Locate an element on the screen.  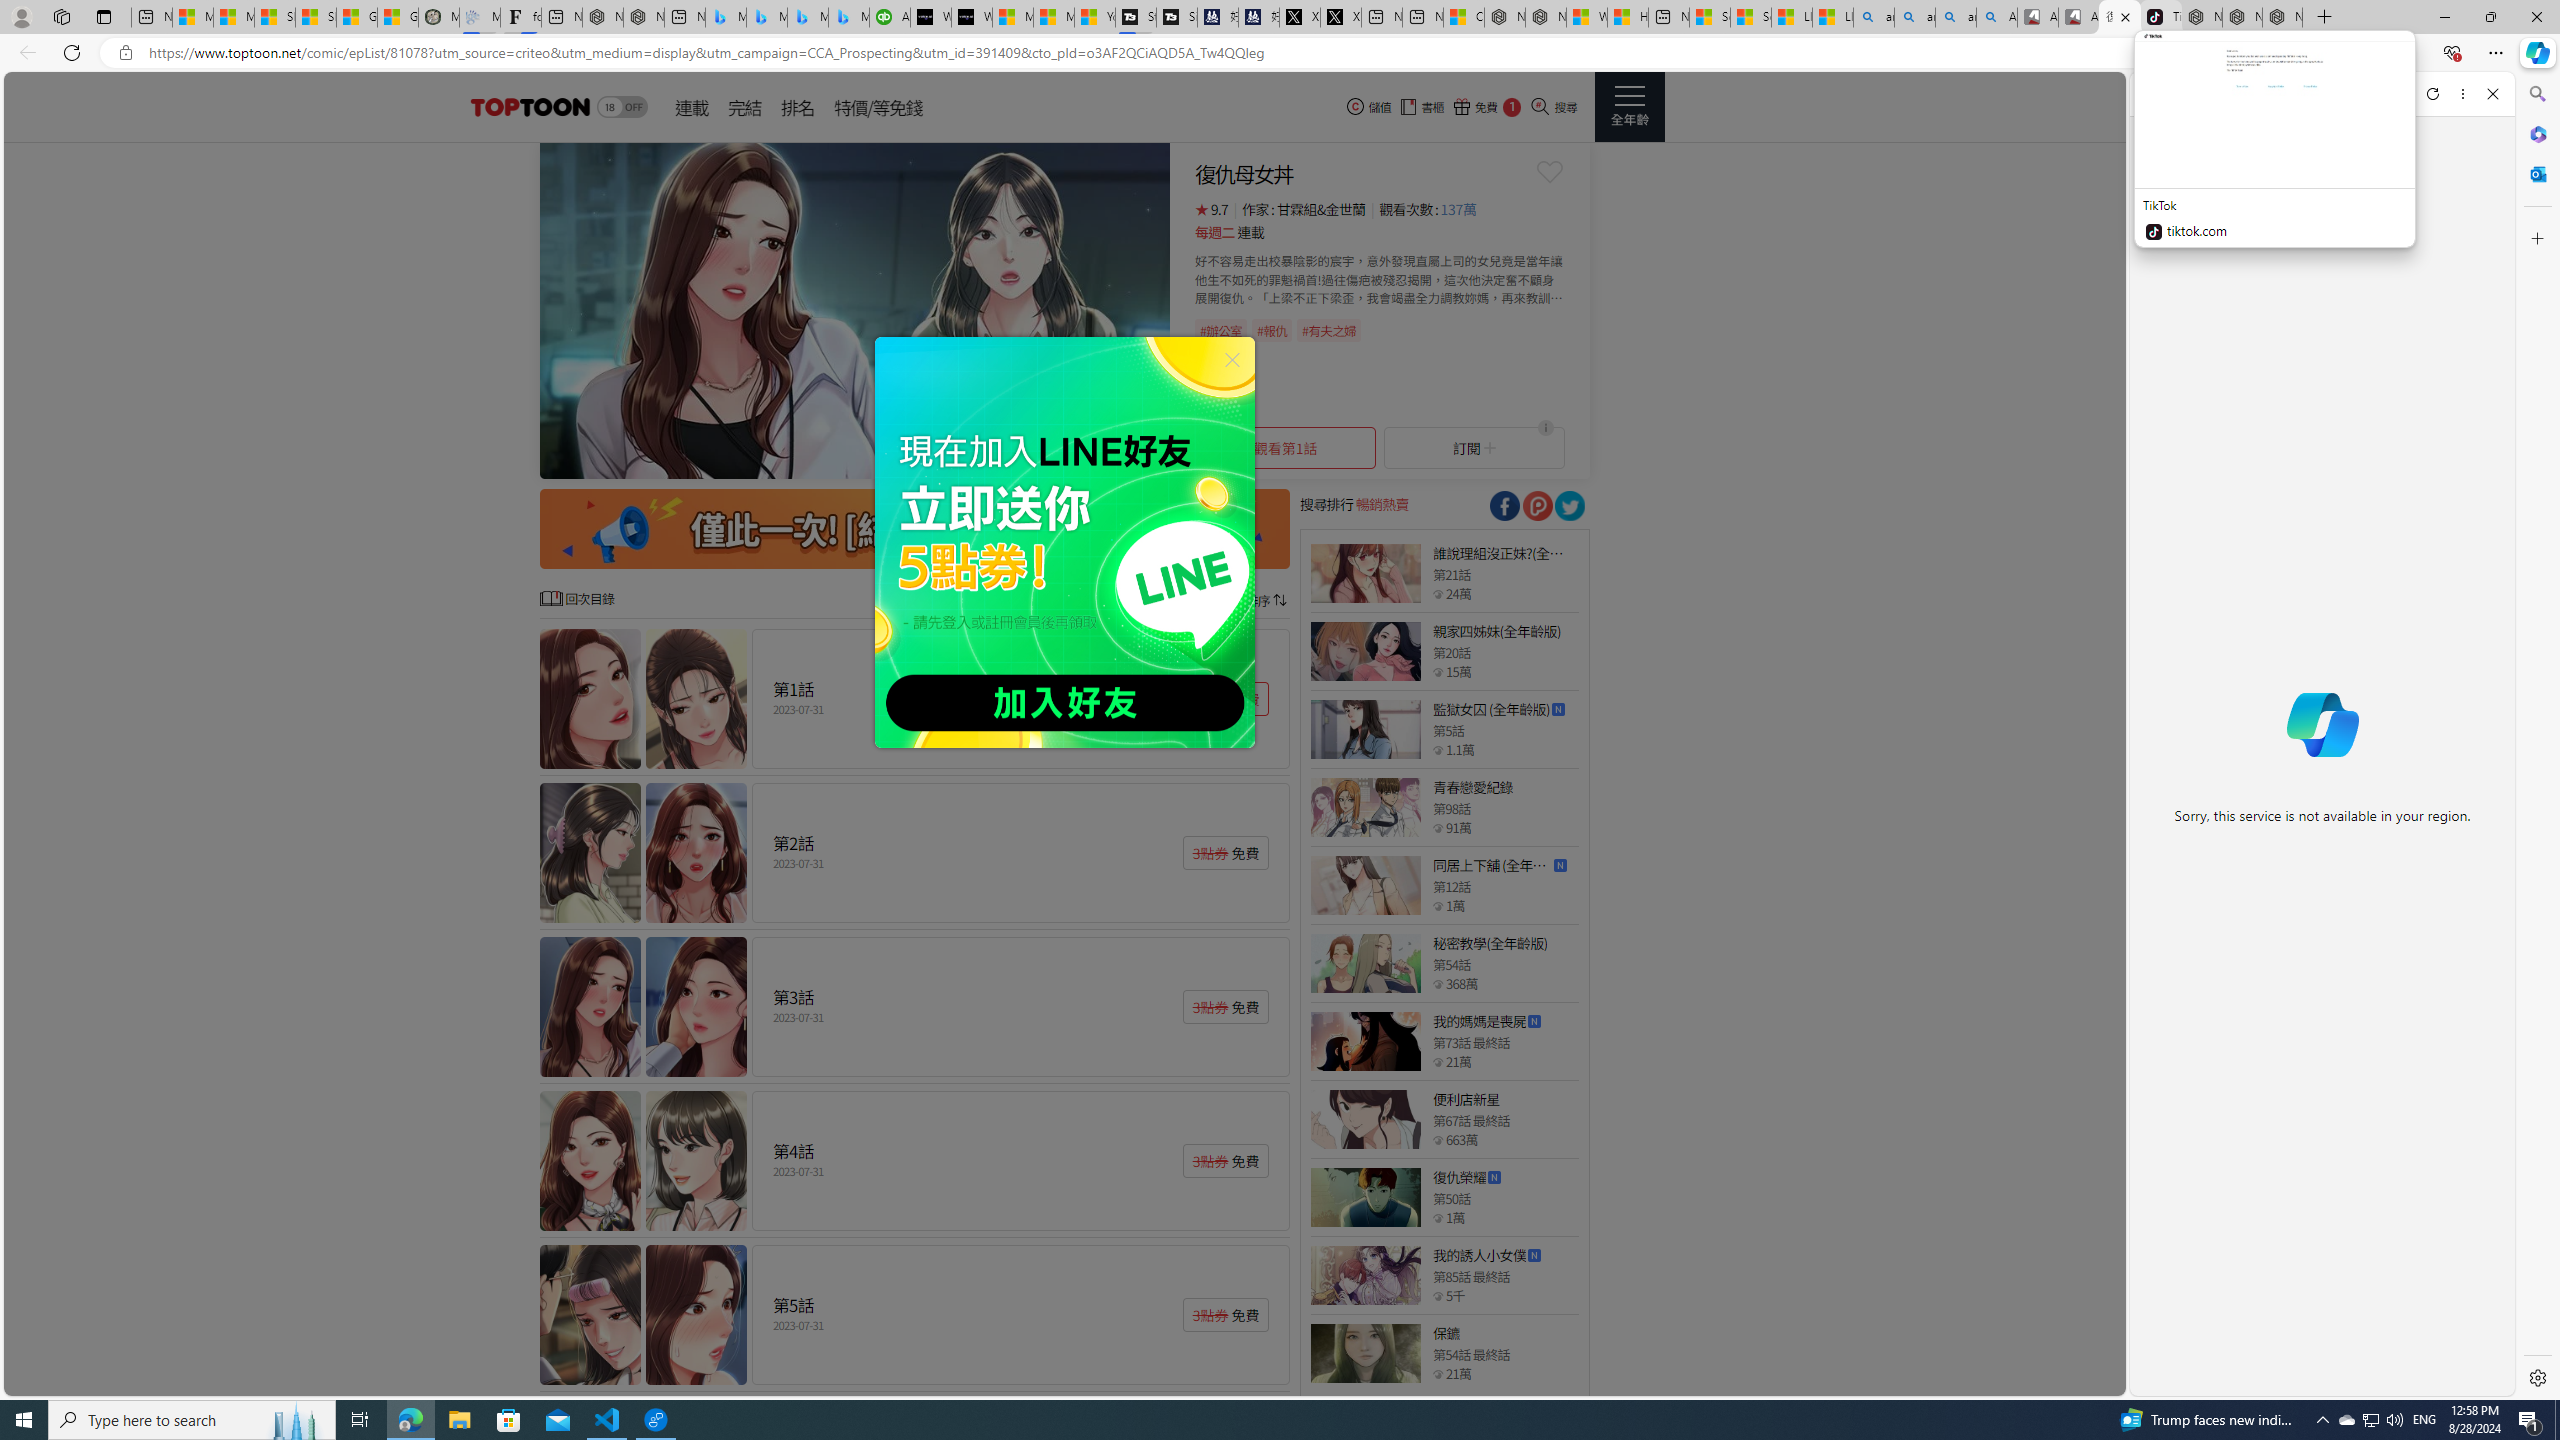
Microsoft Bing Travel - Stays in Bangkok, Bangkok, Thailand is located at coordinates (766, 17).